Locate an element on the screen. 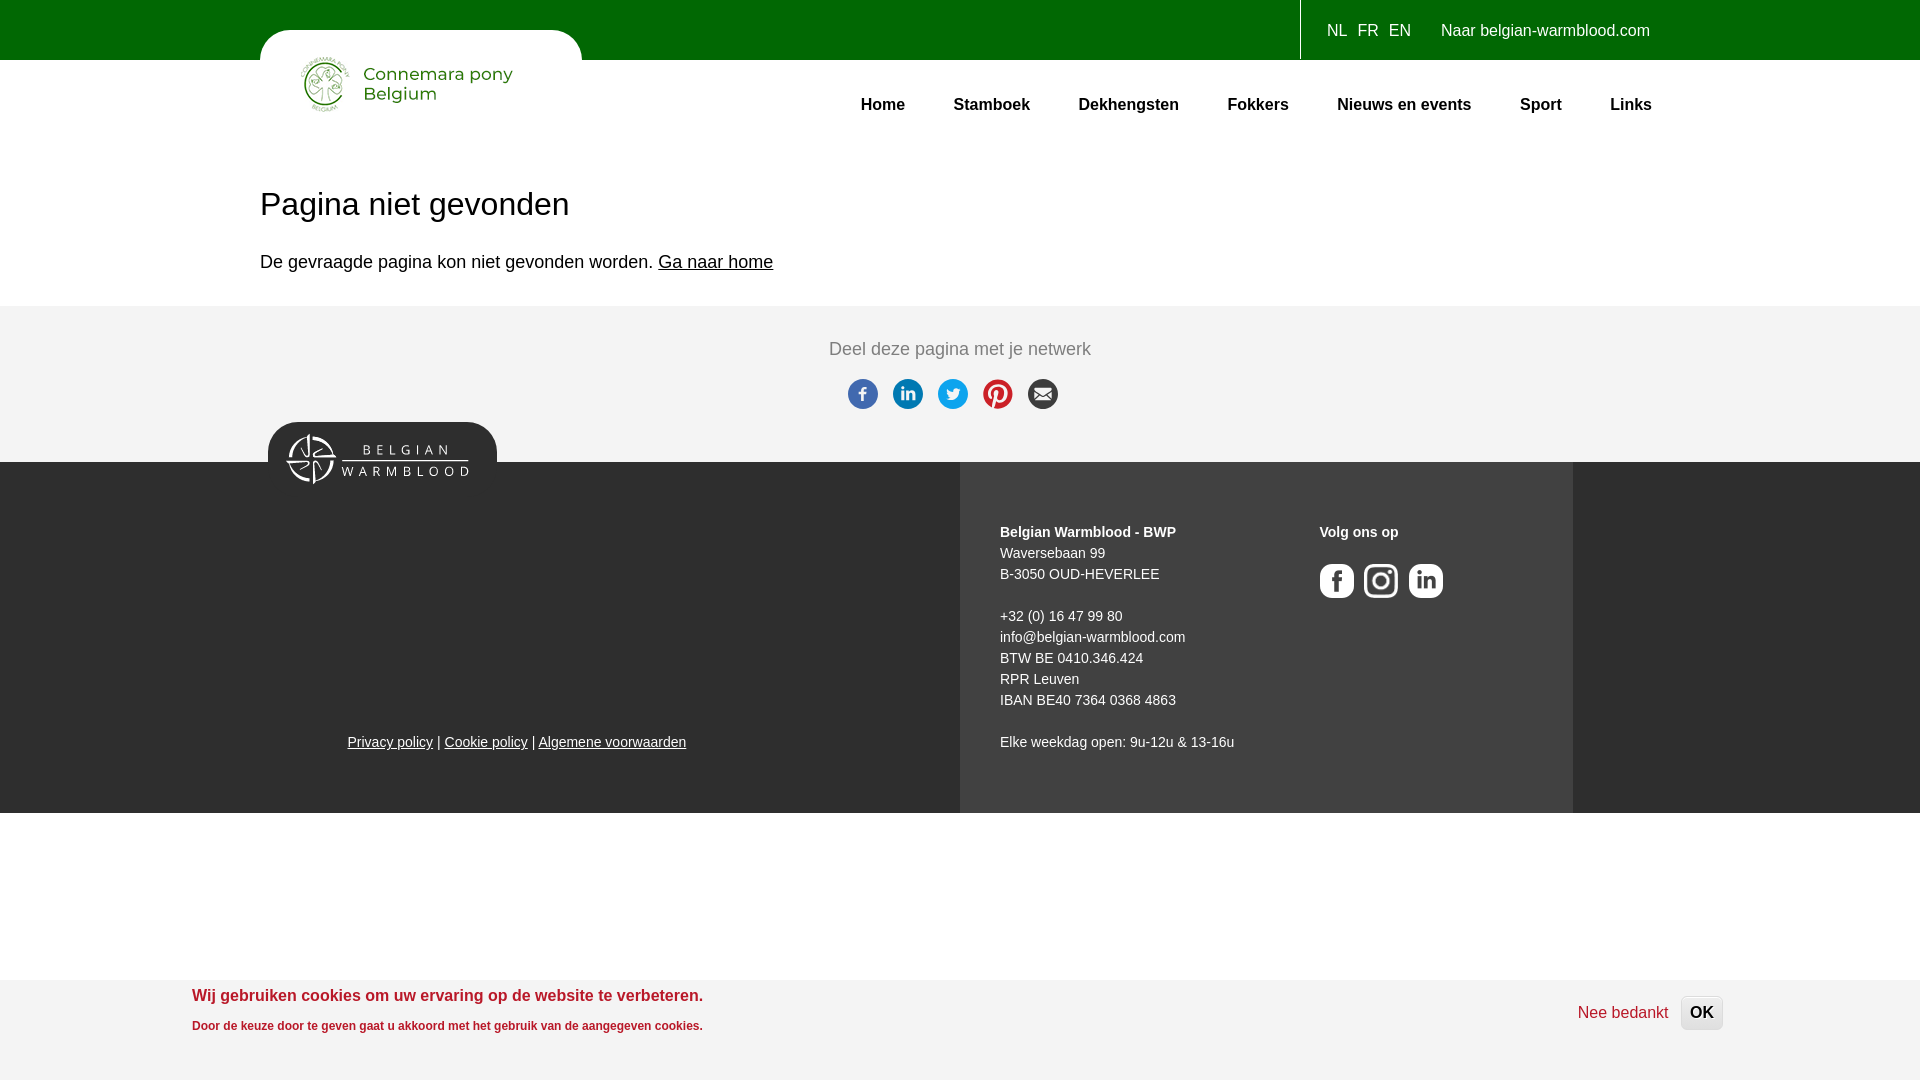 The height and width of the screenshot is (1080, 1920). Links is located at coordinates (1631, 105).